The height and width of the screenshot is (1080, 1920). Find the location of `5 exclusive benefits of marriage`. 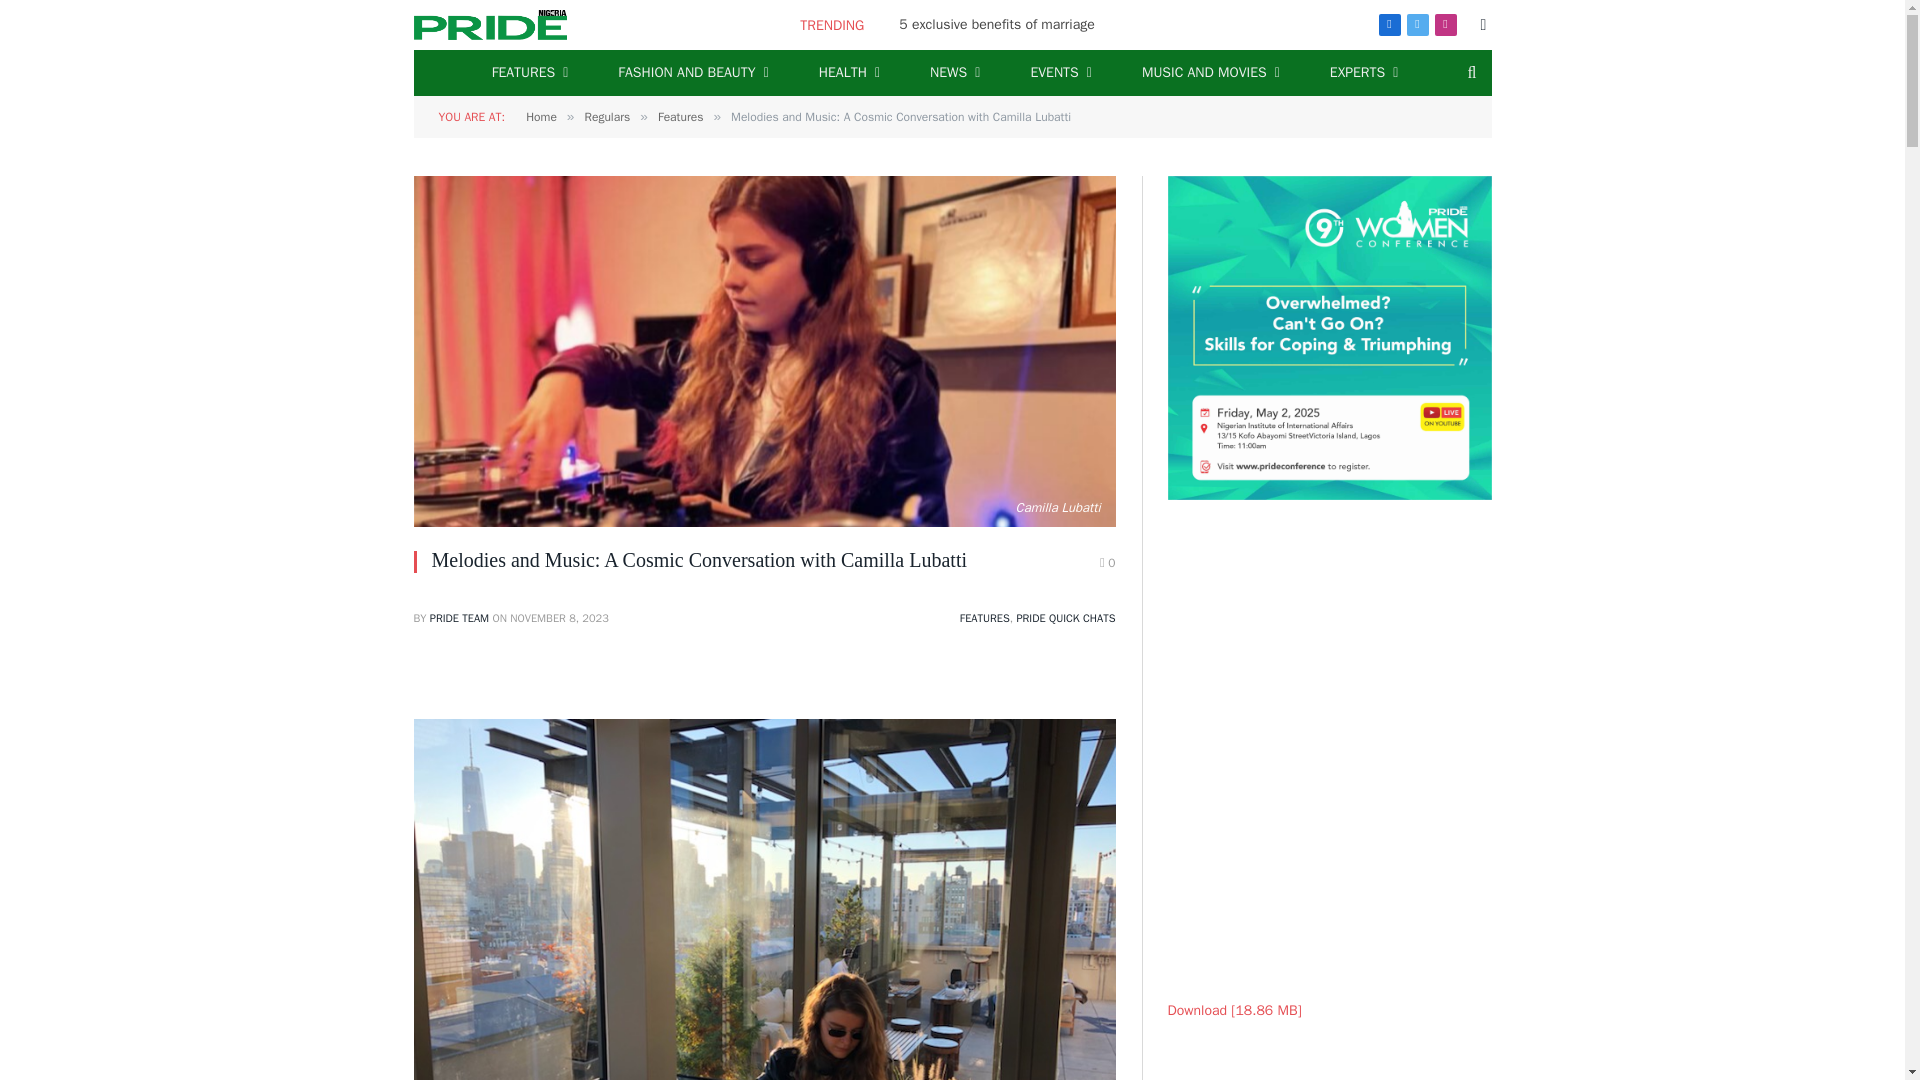

5 exclusive benefits of marriage is located at coordinates (1001, 24).